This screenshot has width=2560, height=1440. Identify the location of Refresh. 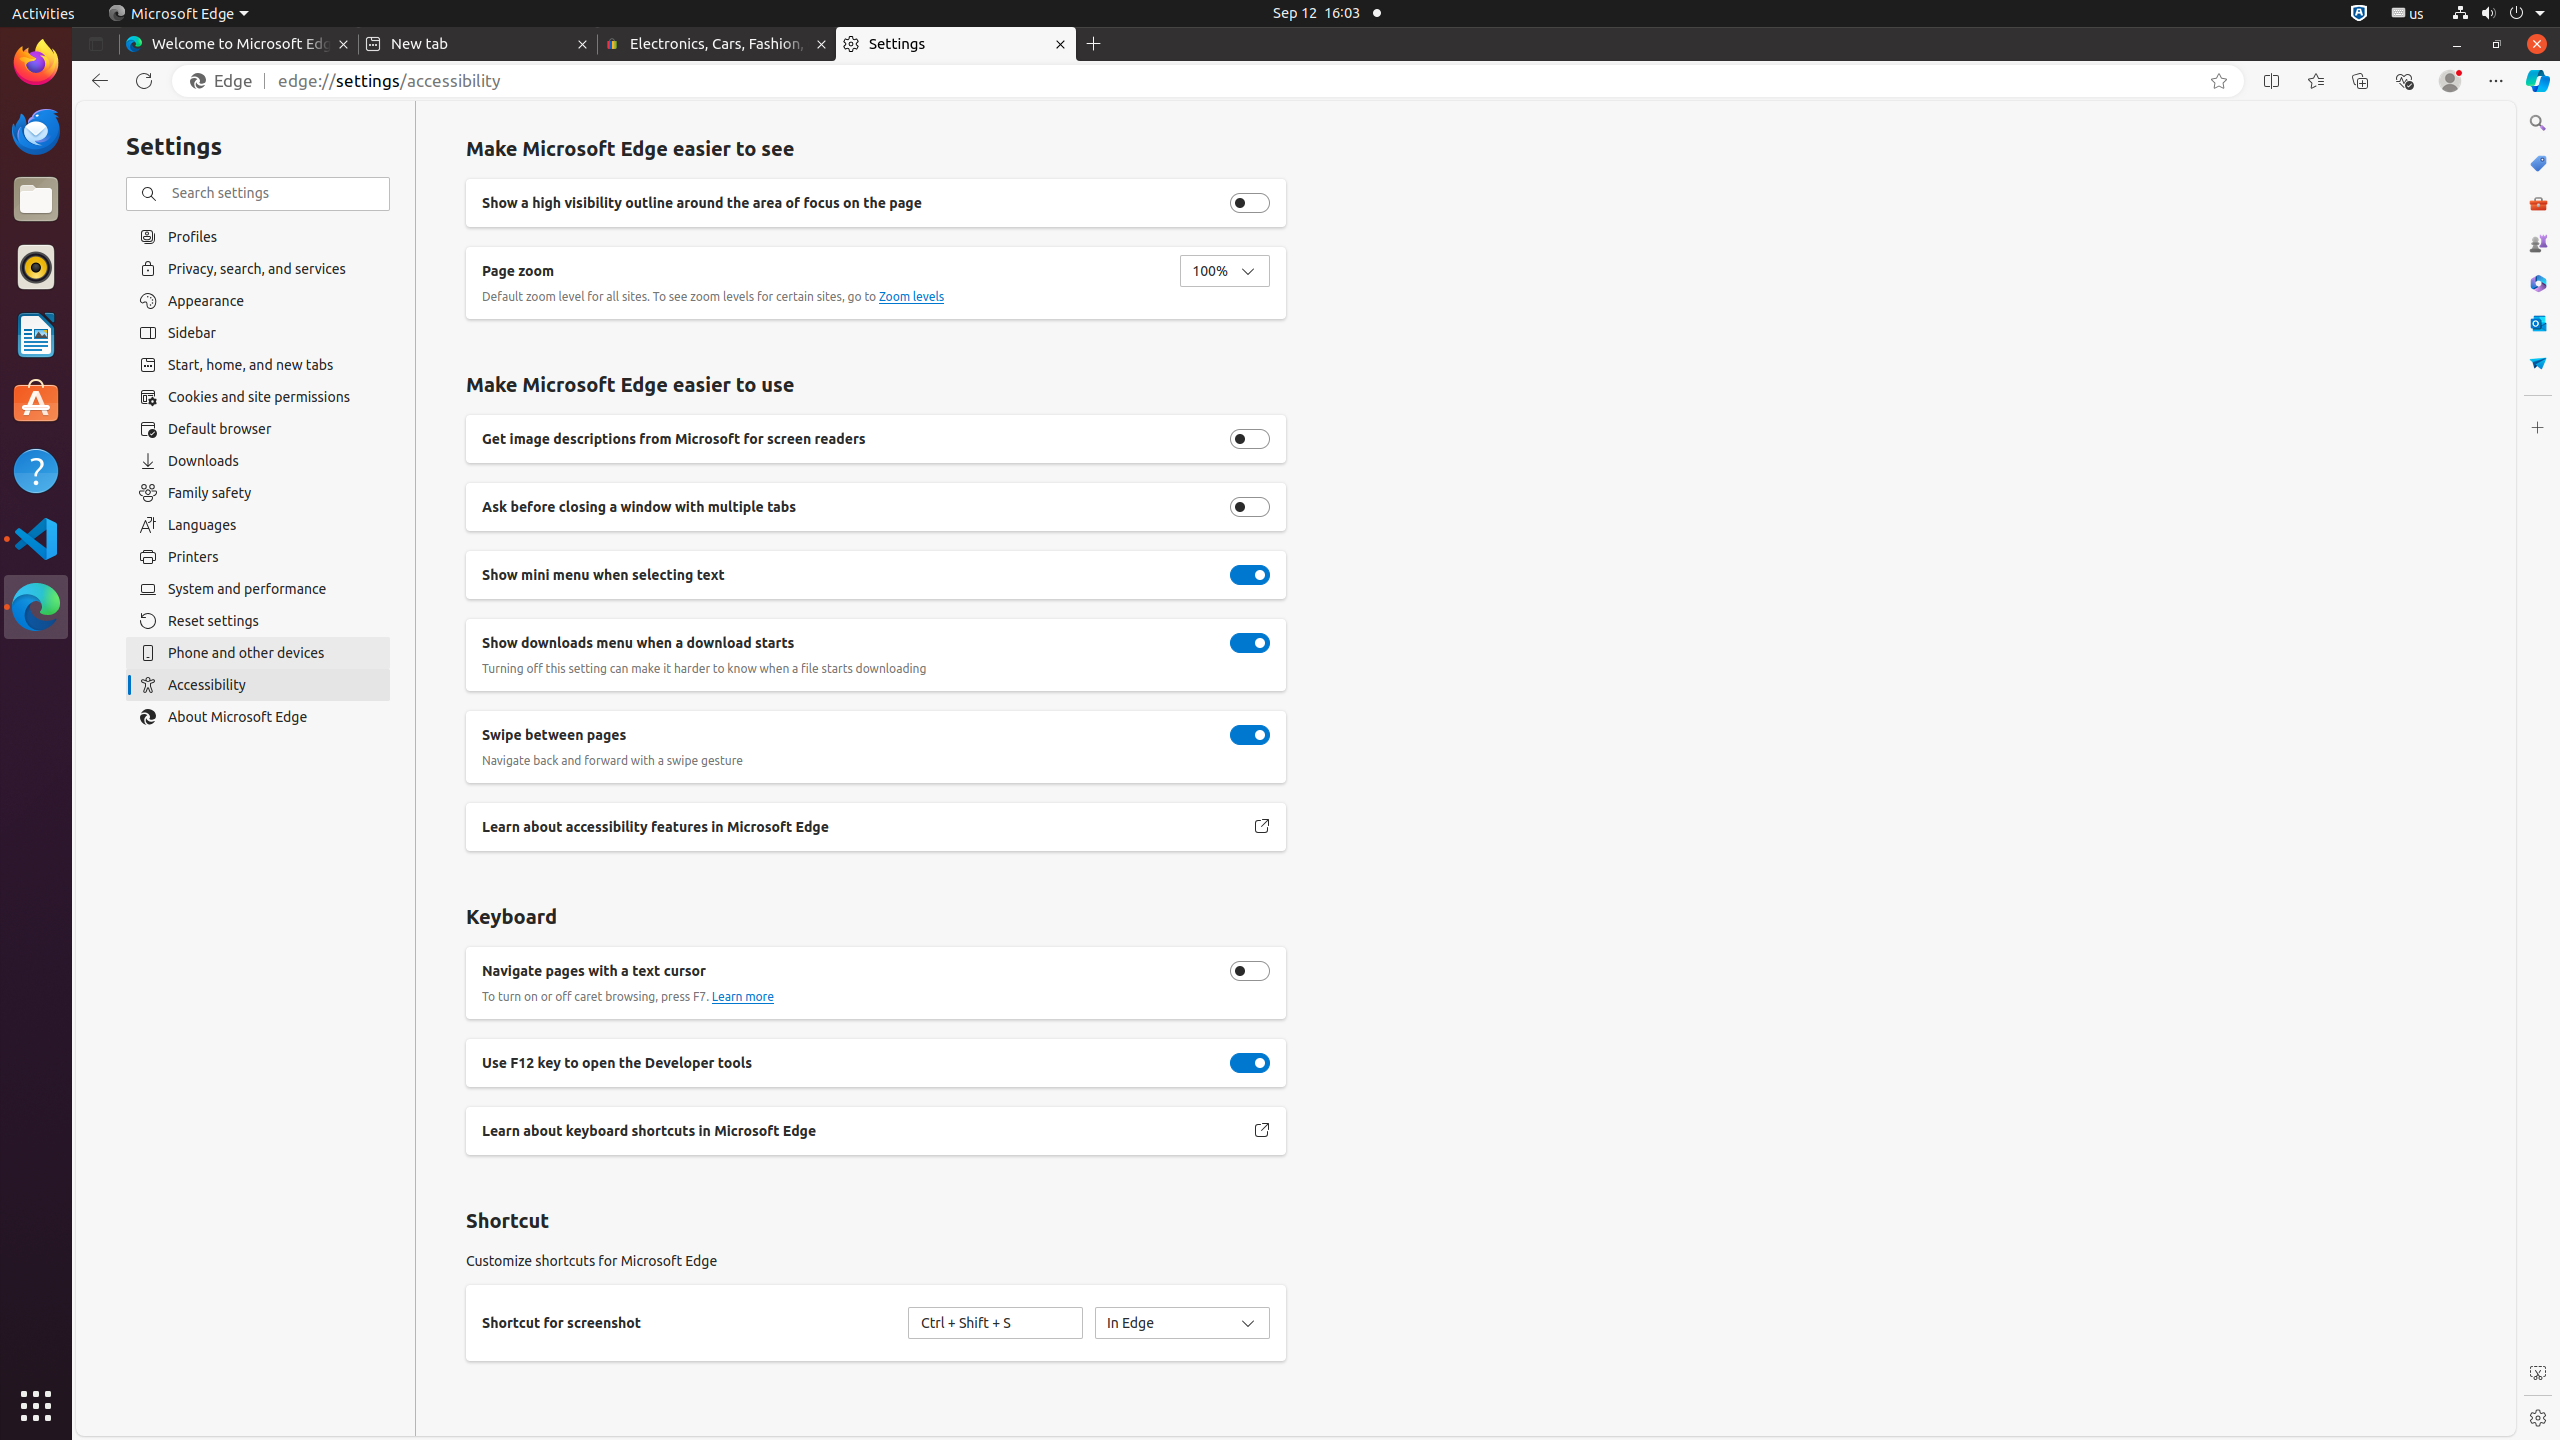
(144, 81).